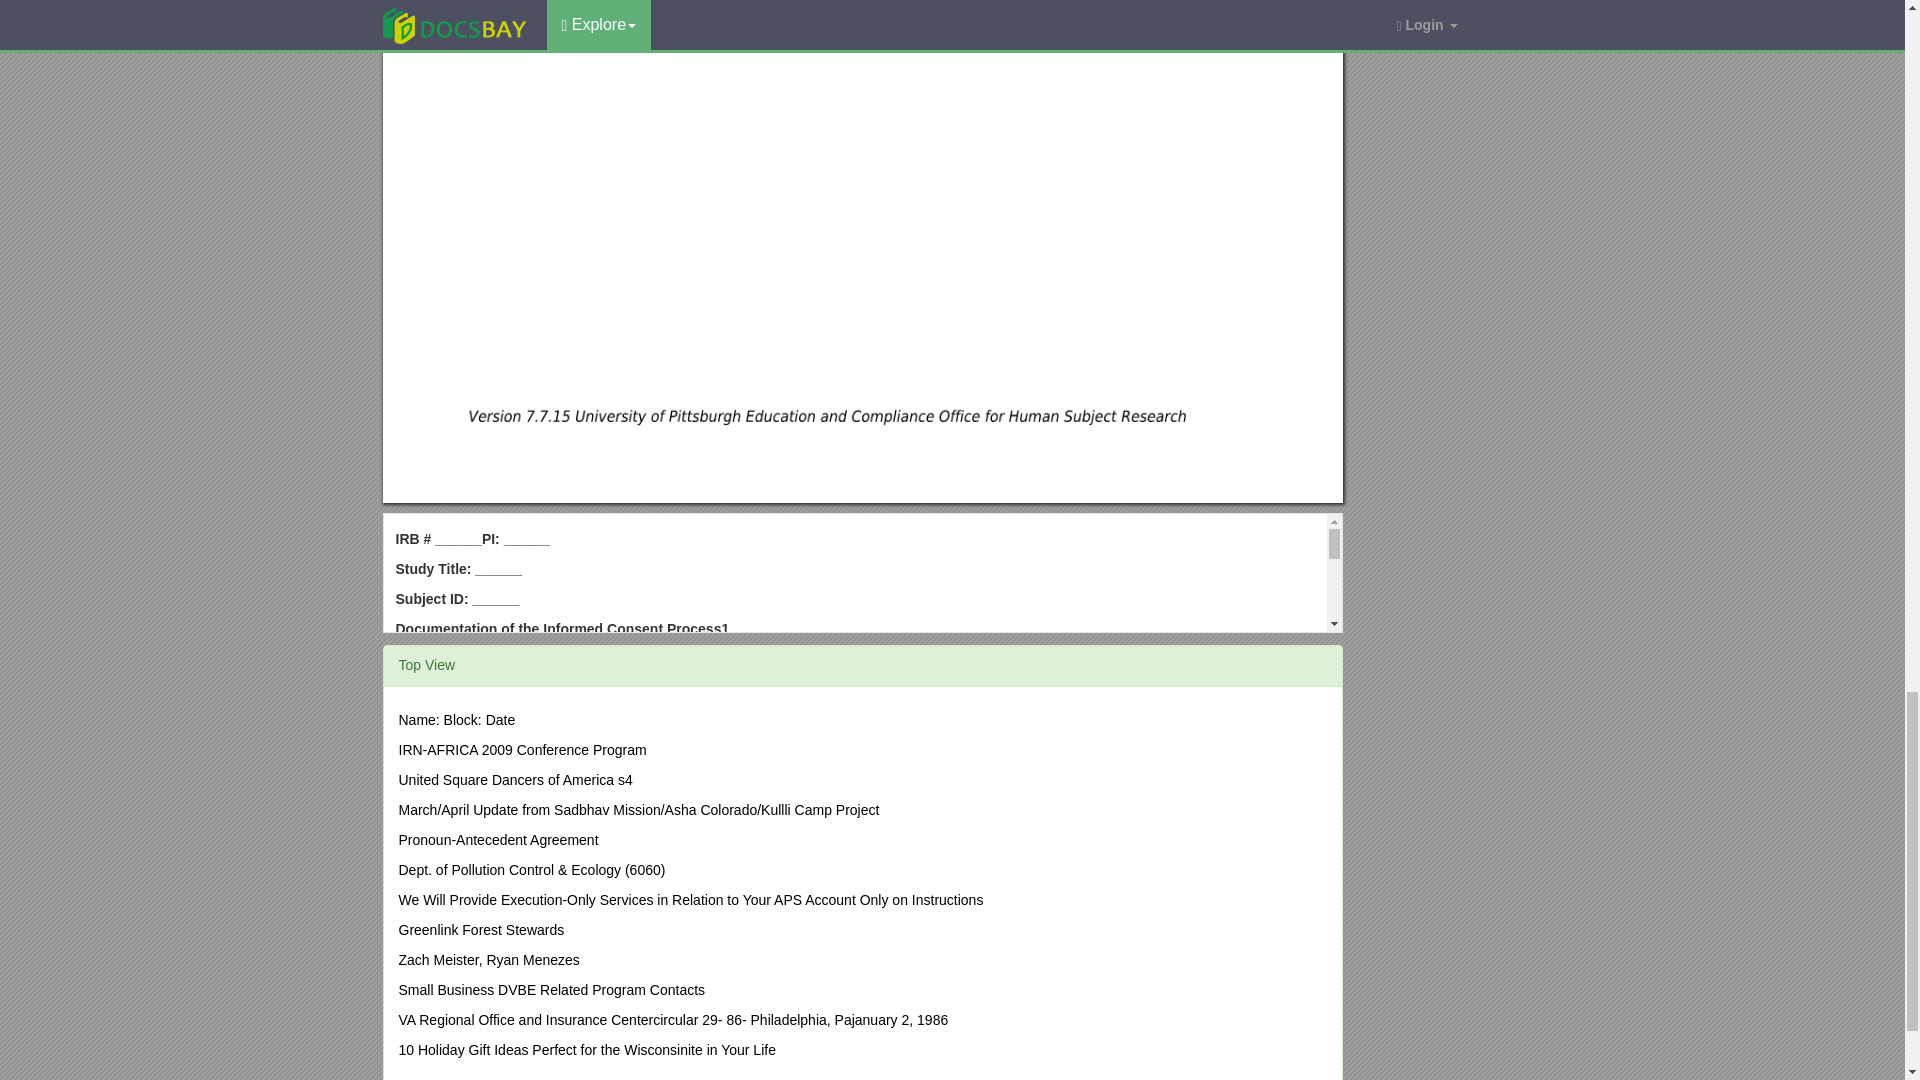  I want to click on Name: Block: Date, so click(456, 719).